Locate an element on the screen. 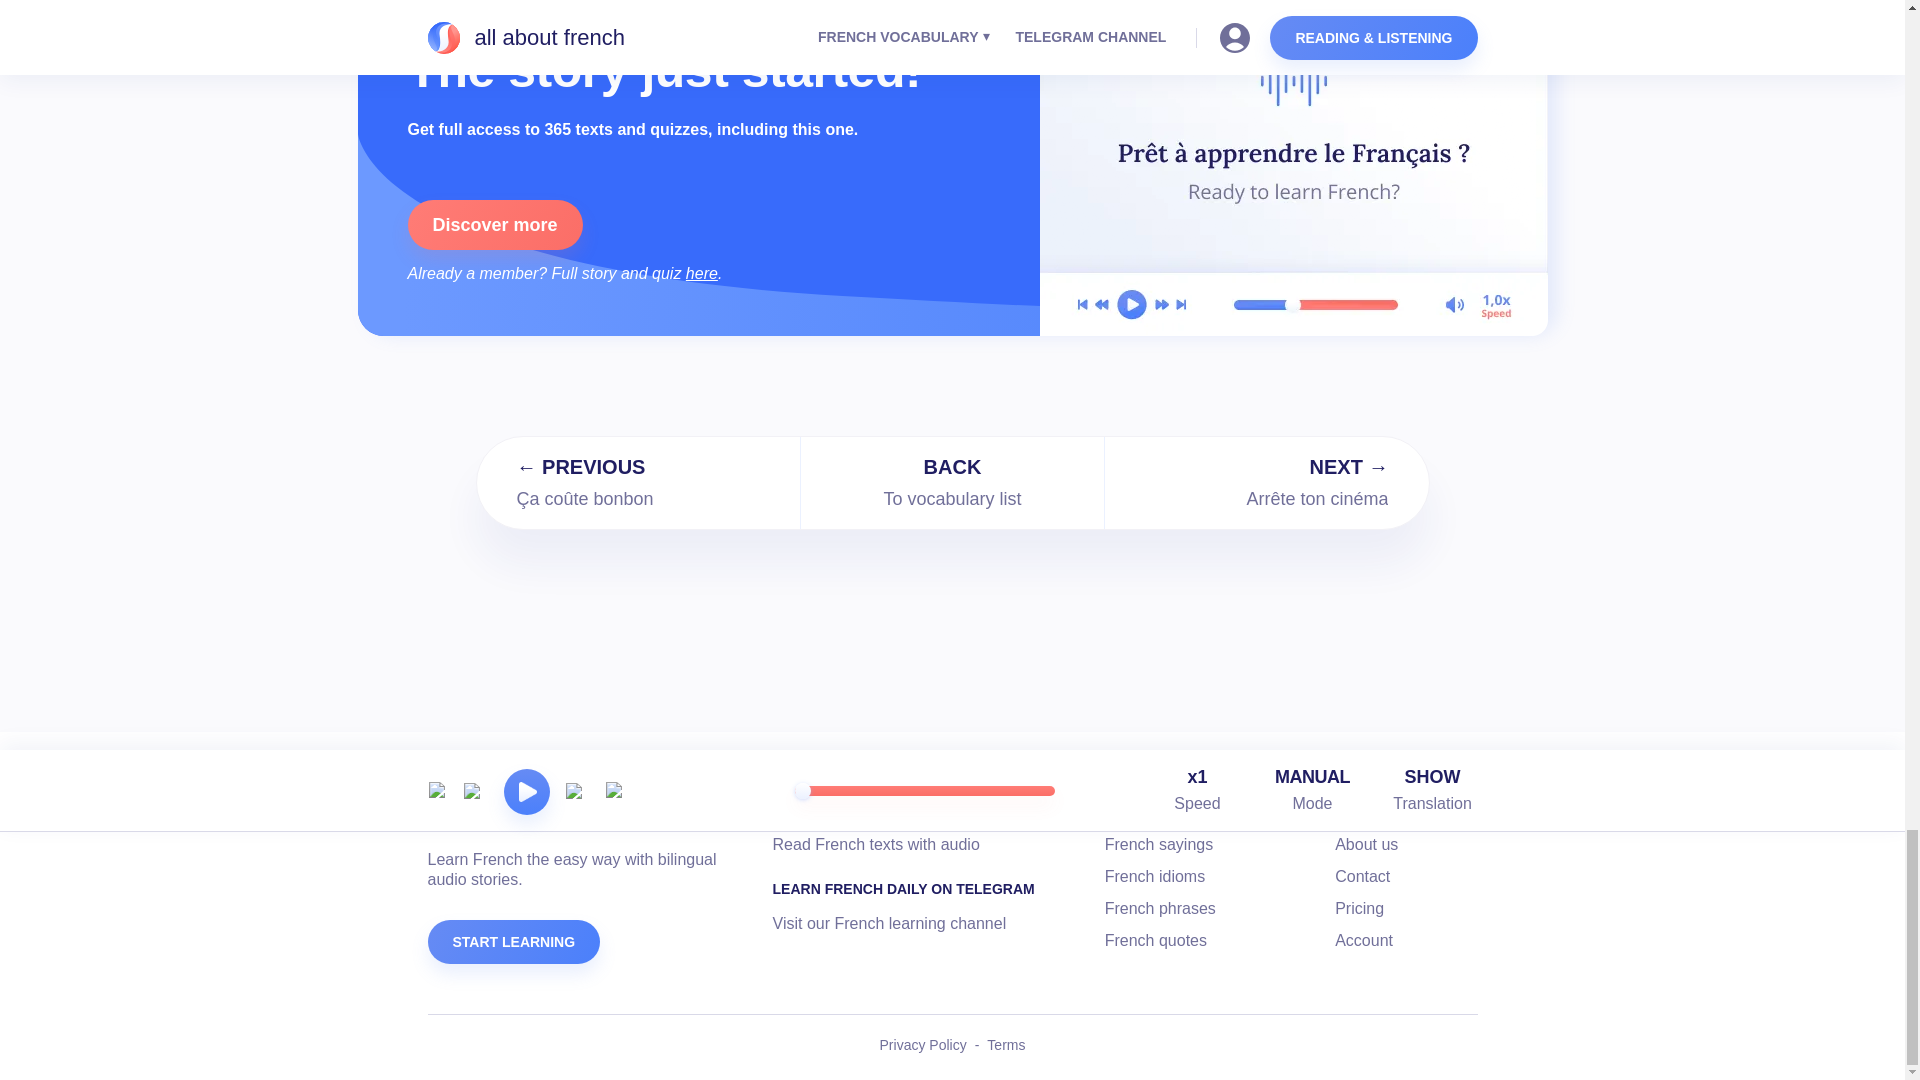  START LEARNING is located at coordinates (514, 942).